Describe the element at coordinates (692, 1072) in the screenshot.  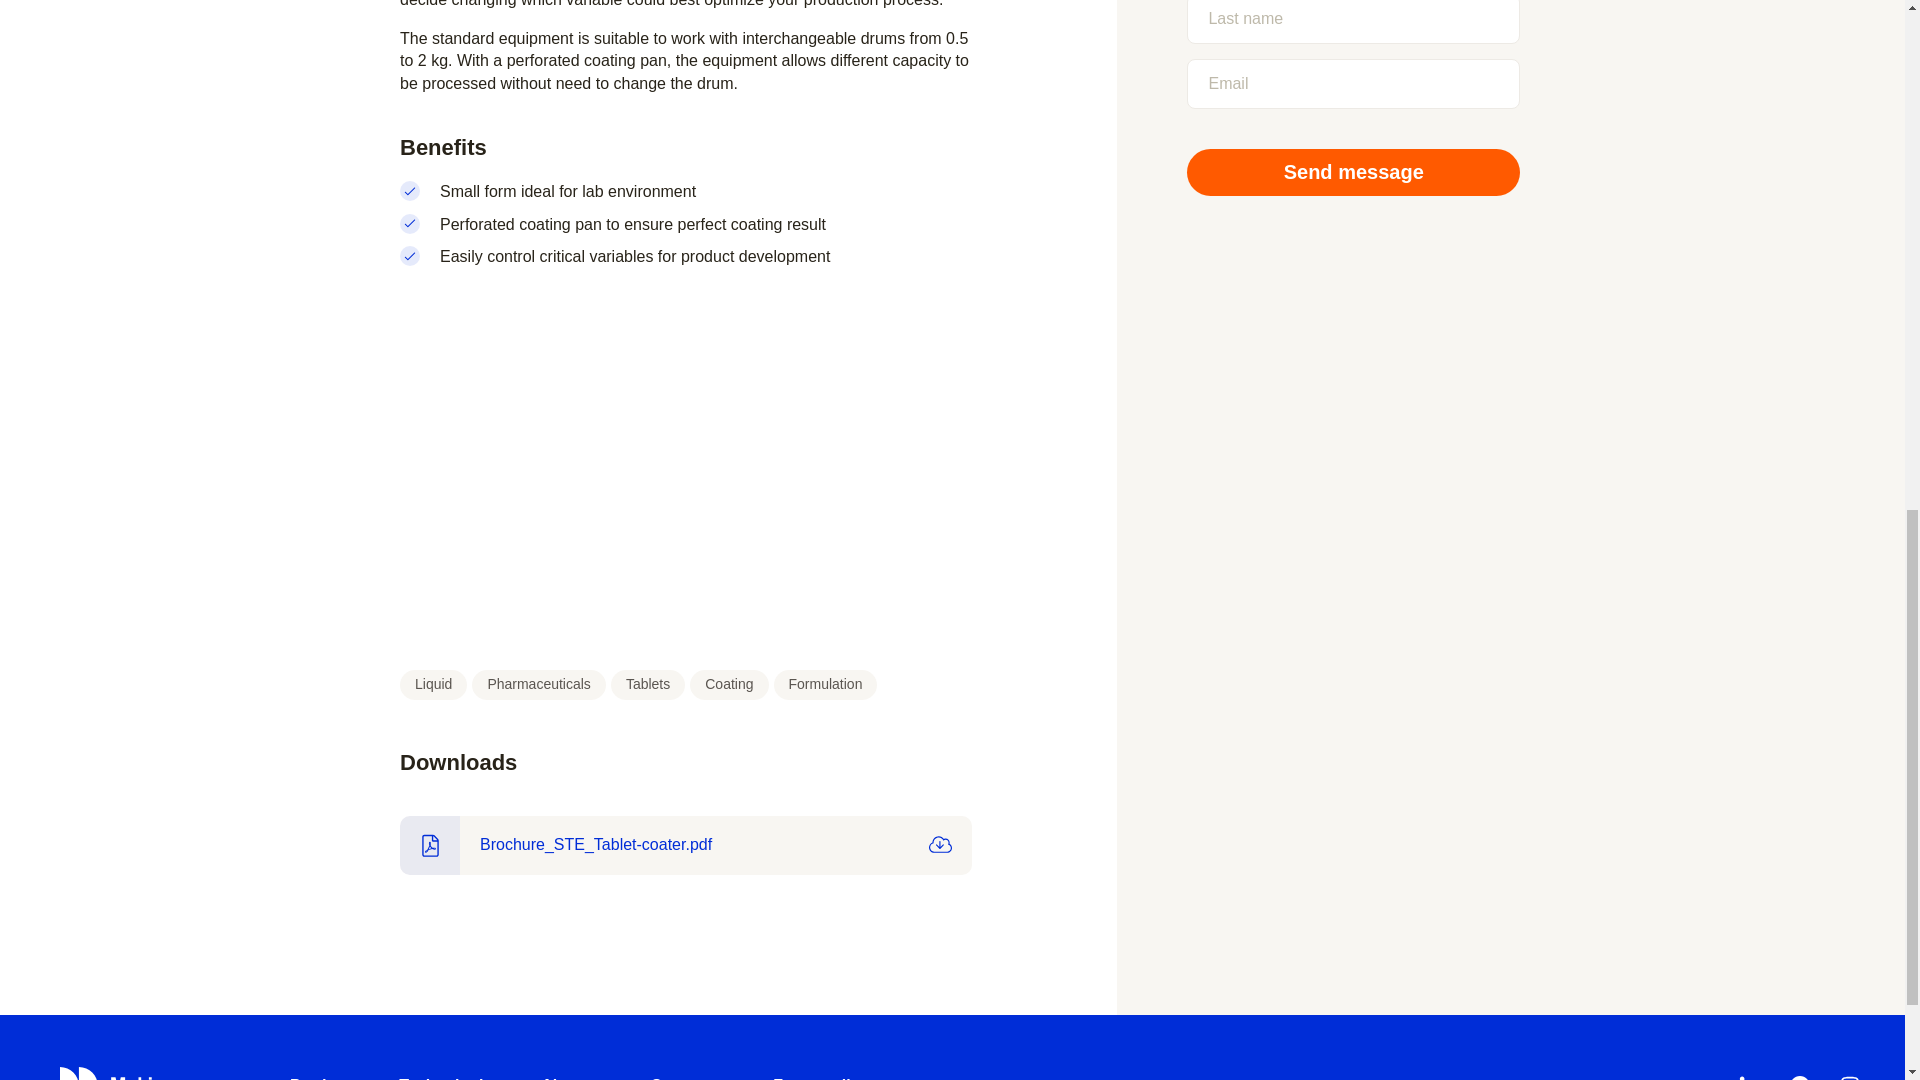
I see `Contact us` at that location.